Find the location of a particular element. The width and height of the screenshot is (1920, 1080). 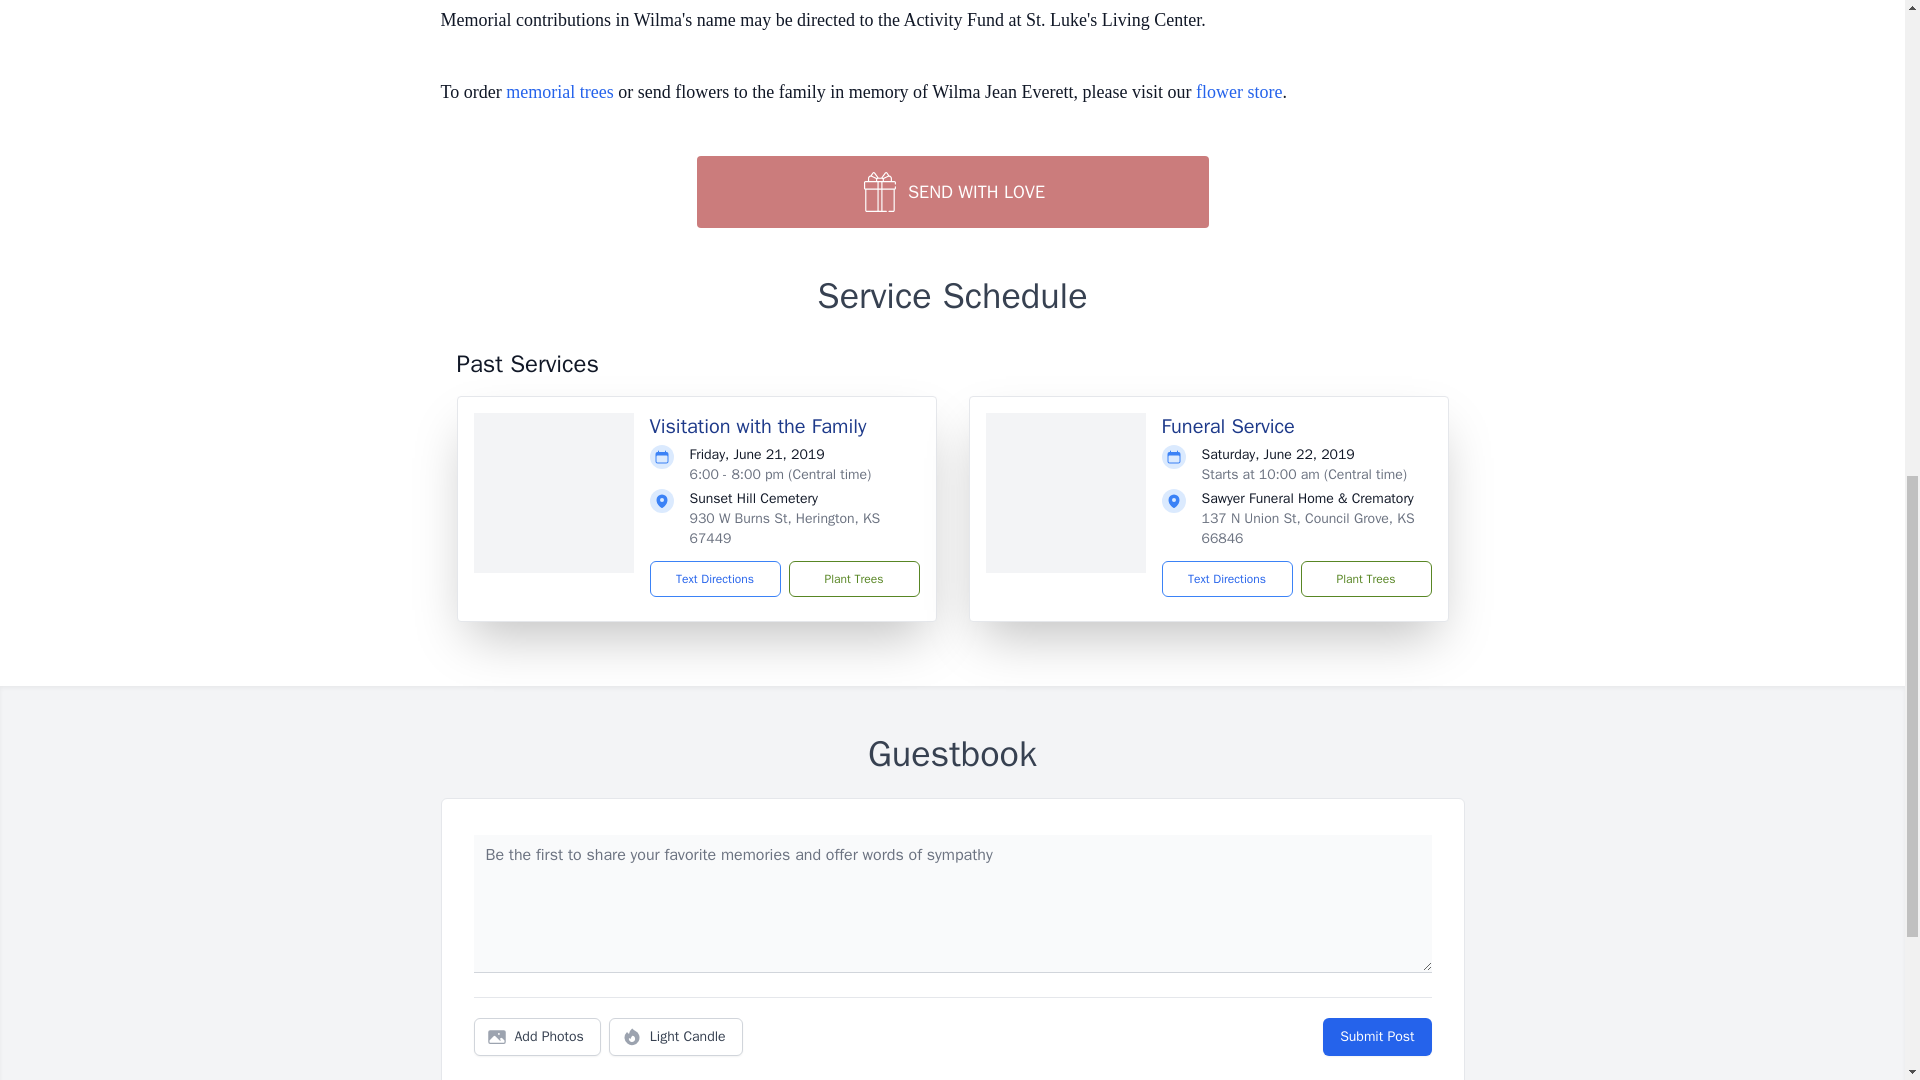

flower store is located at coordinates (1239, 92).